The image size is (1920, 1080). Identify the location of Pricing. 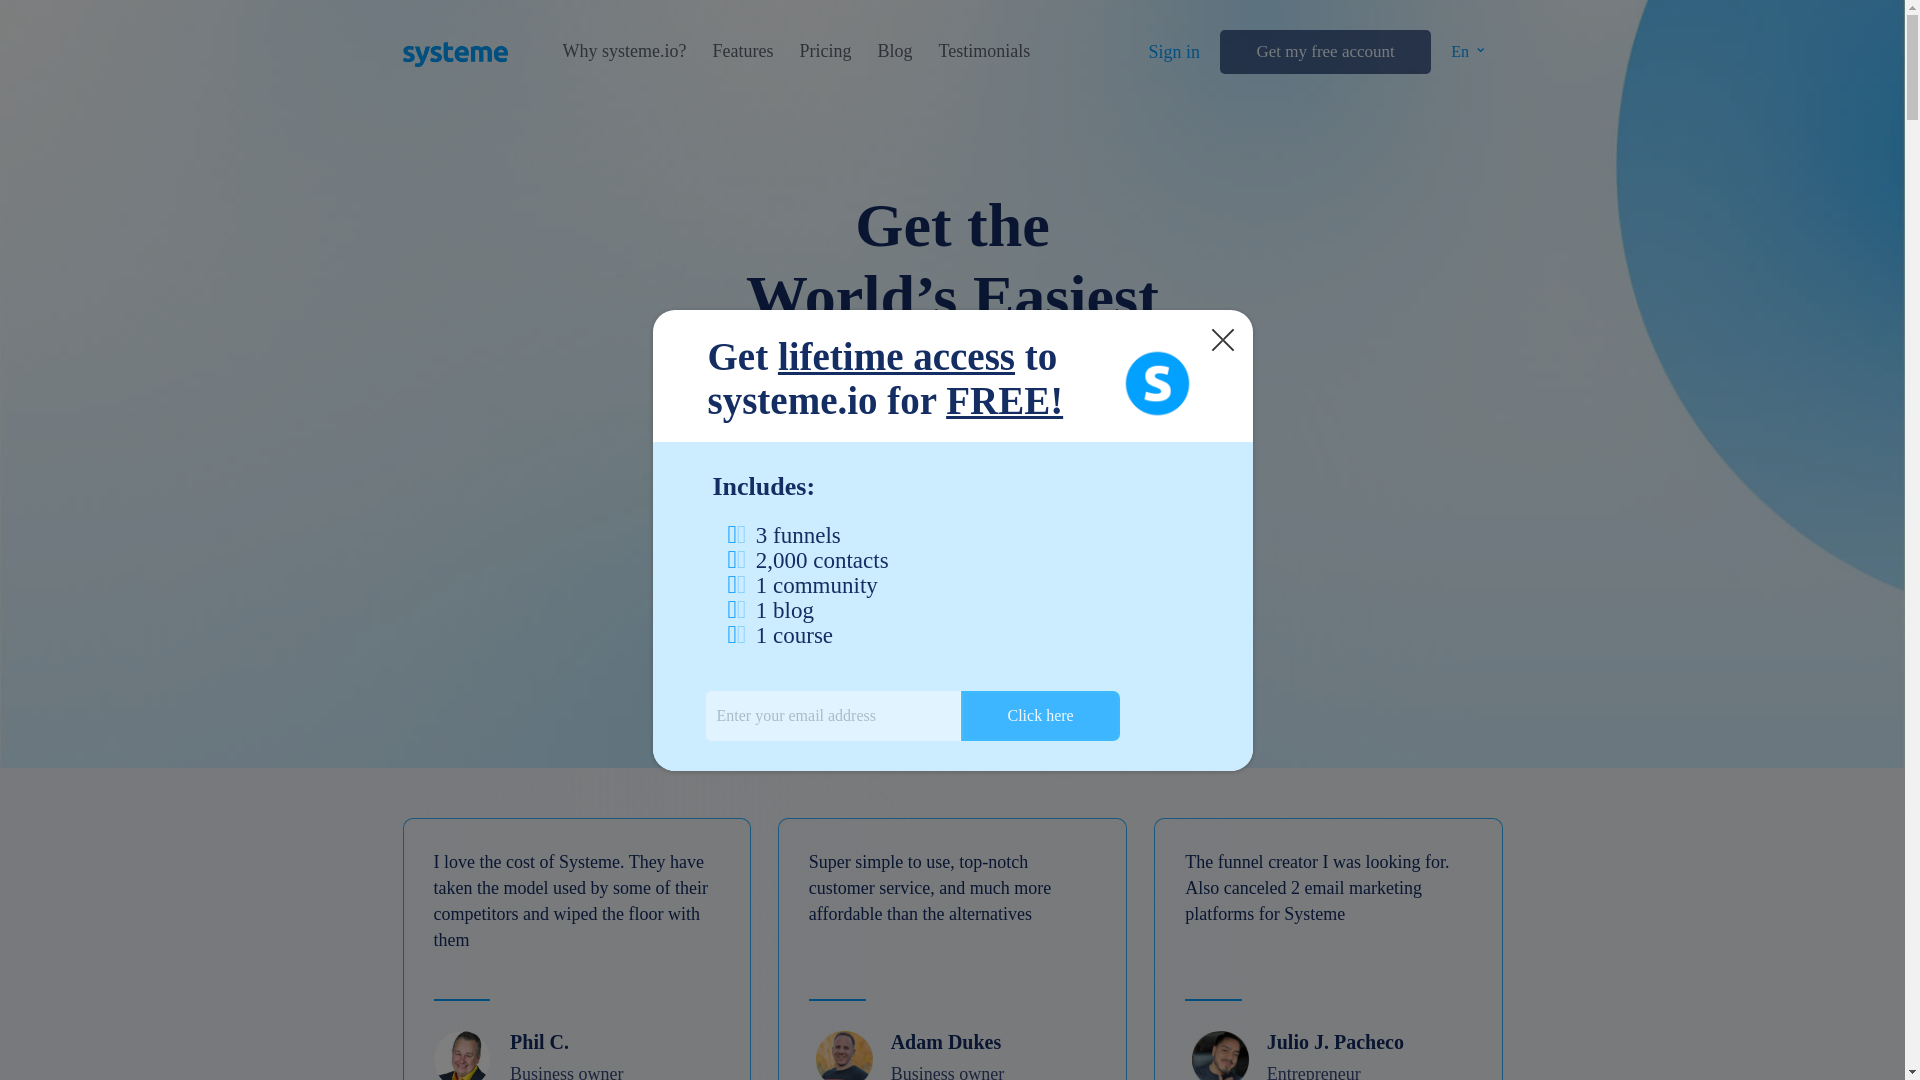
(824, 51).